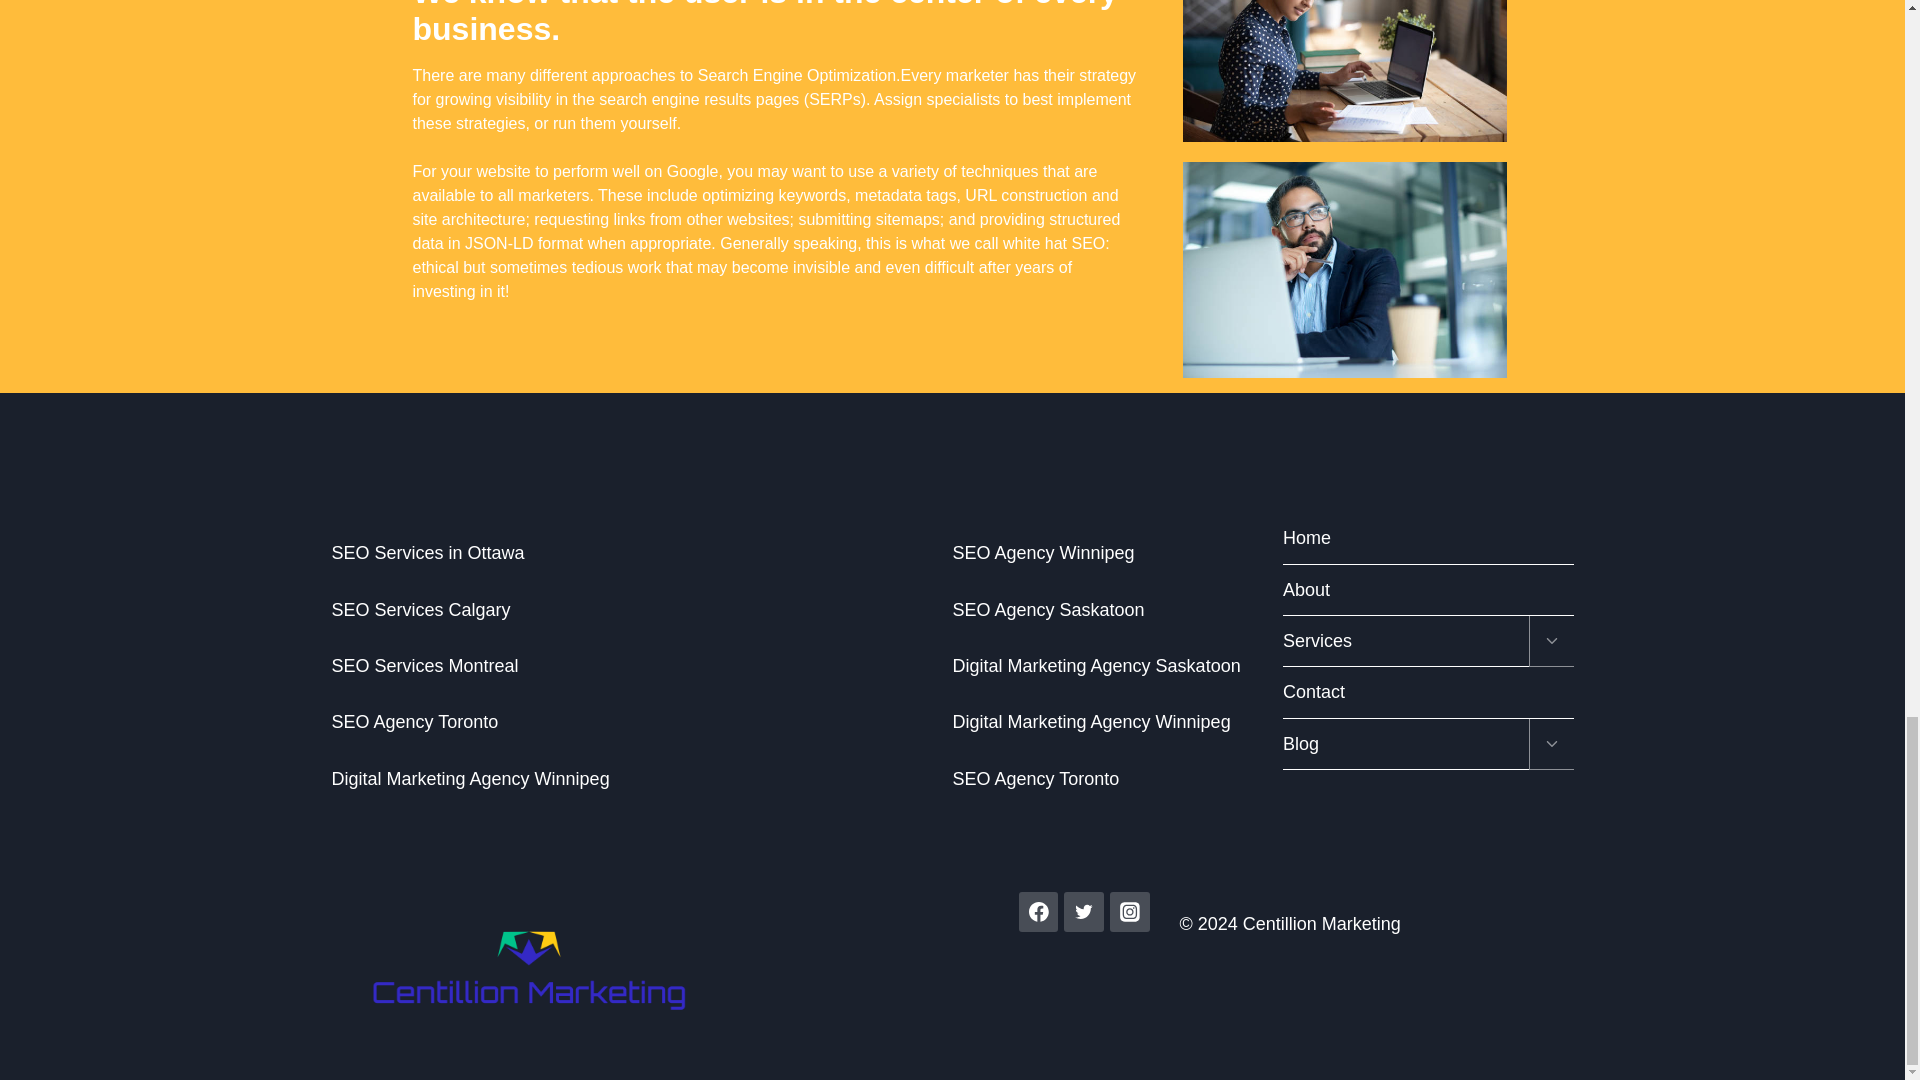 This screenshot has height=1080, width=1920. Describe the element at coordinates (1036, 778) in the screenshot. I see `SEO Agency Toronto` at that location.